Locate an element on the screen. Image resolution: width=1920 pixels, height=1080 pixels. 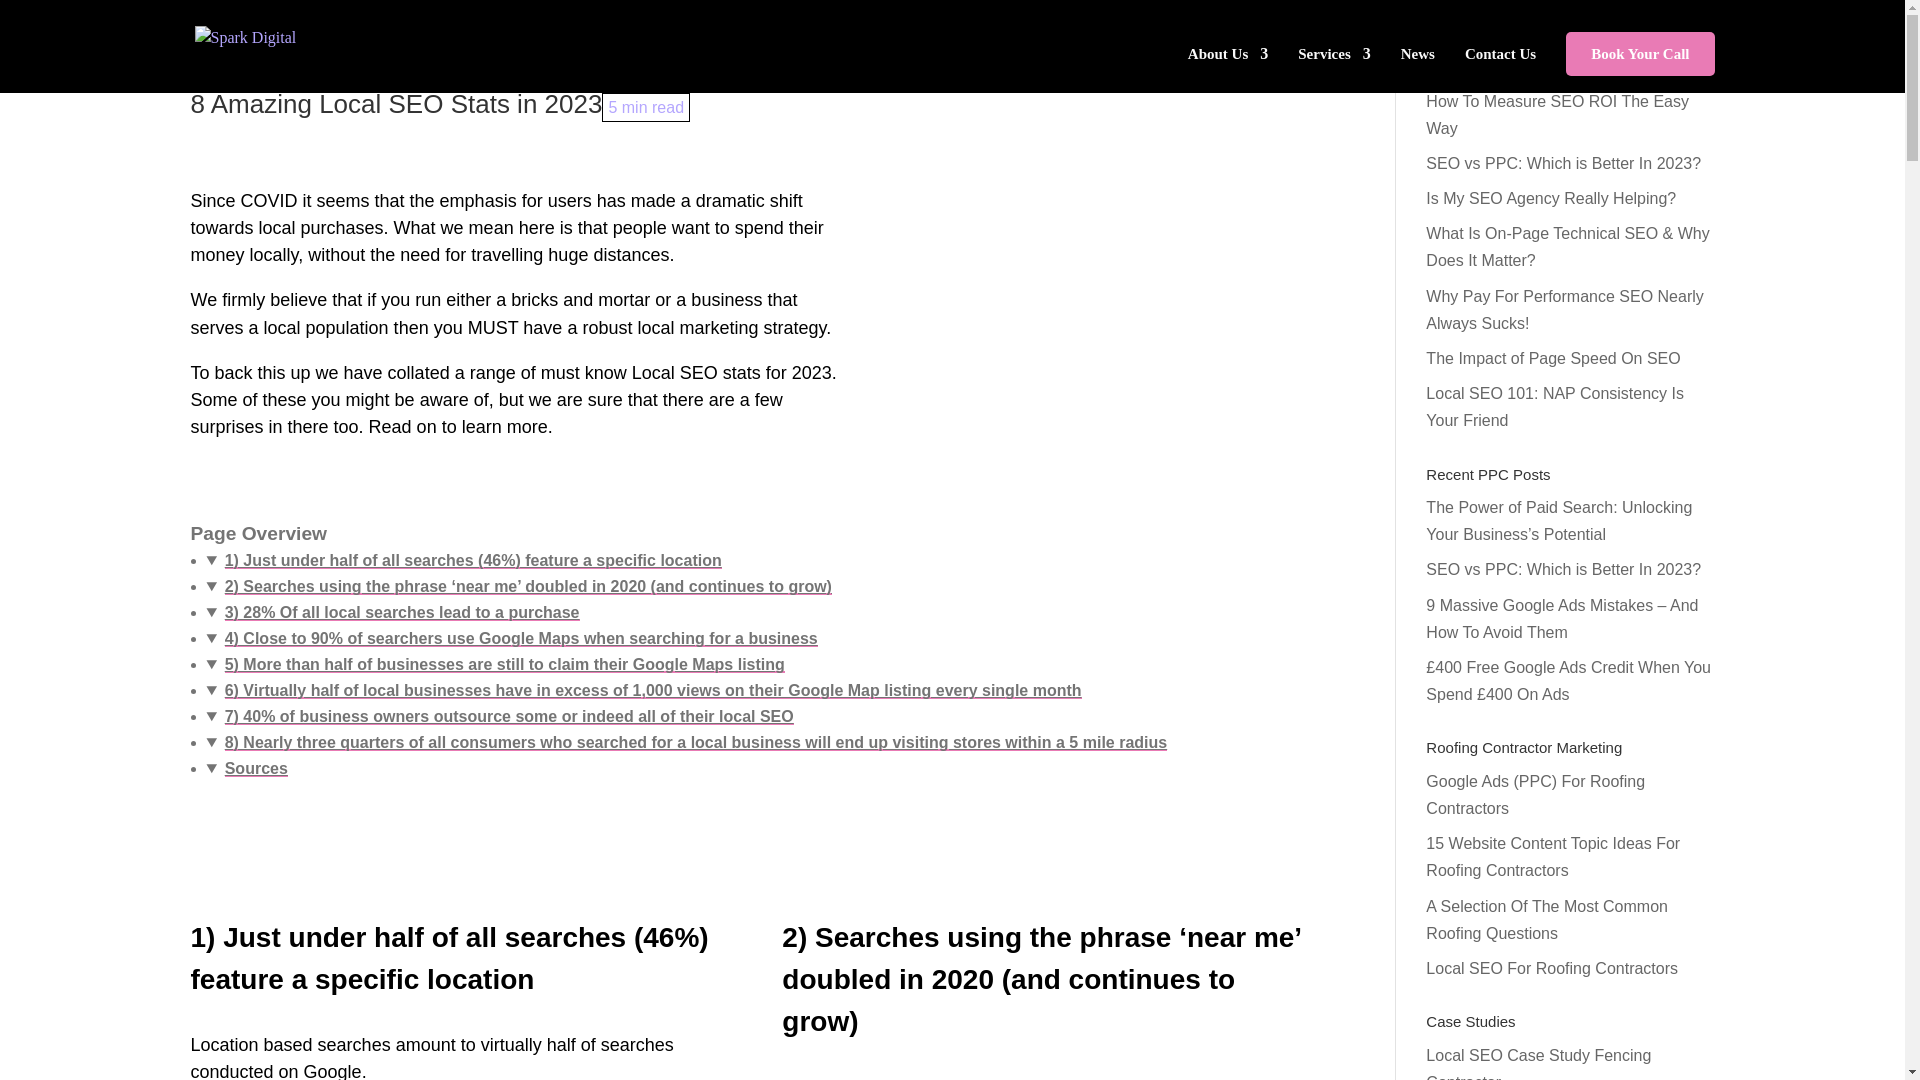
About Us is located at coordinates (1228, 70).